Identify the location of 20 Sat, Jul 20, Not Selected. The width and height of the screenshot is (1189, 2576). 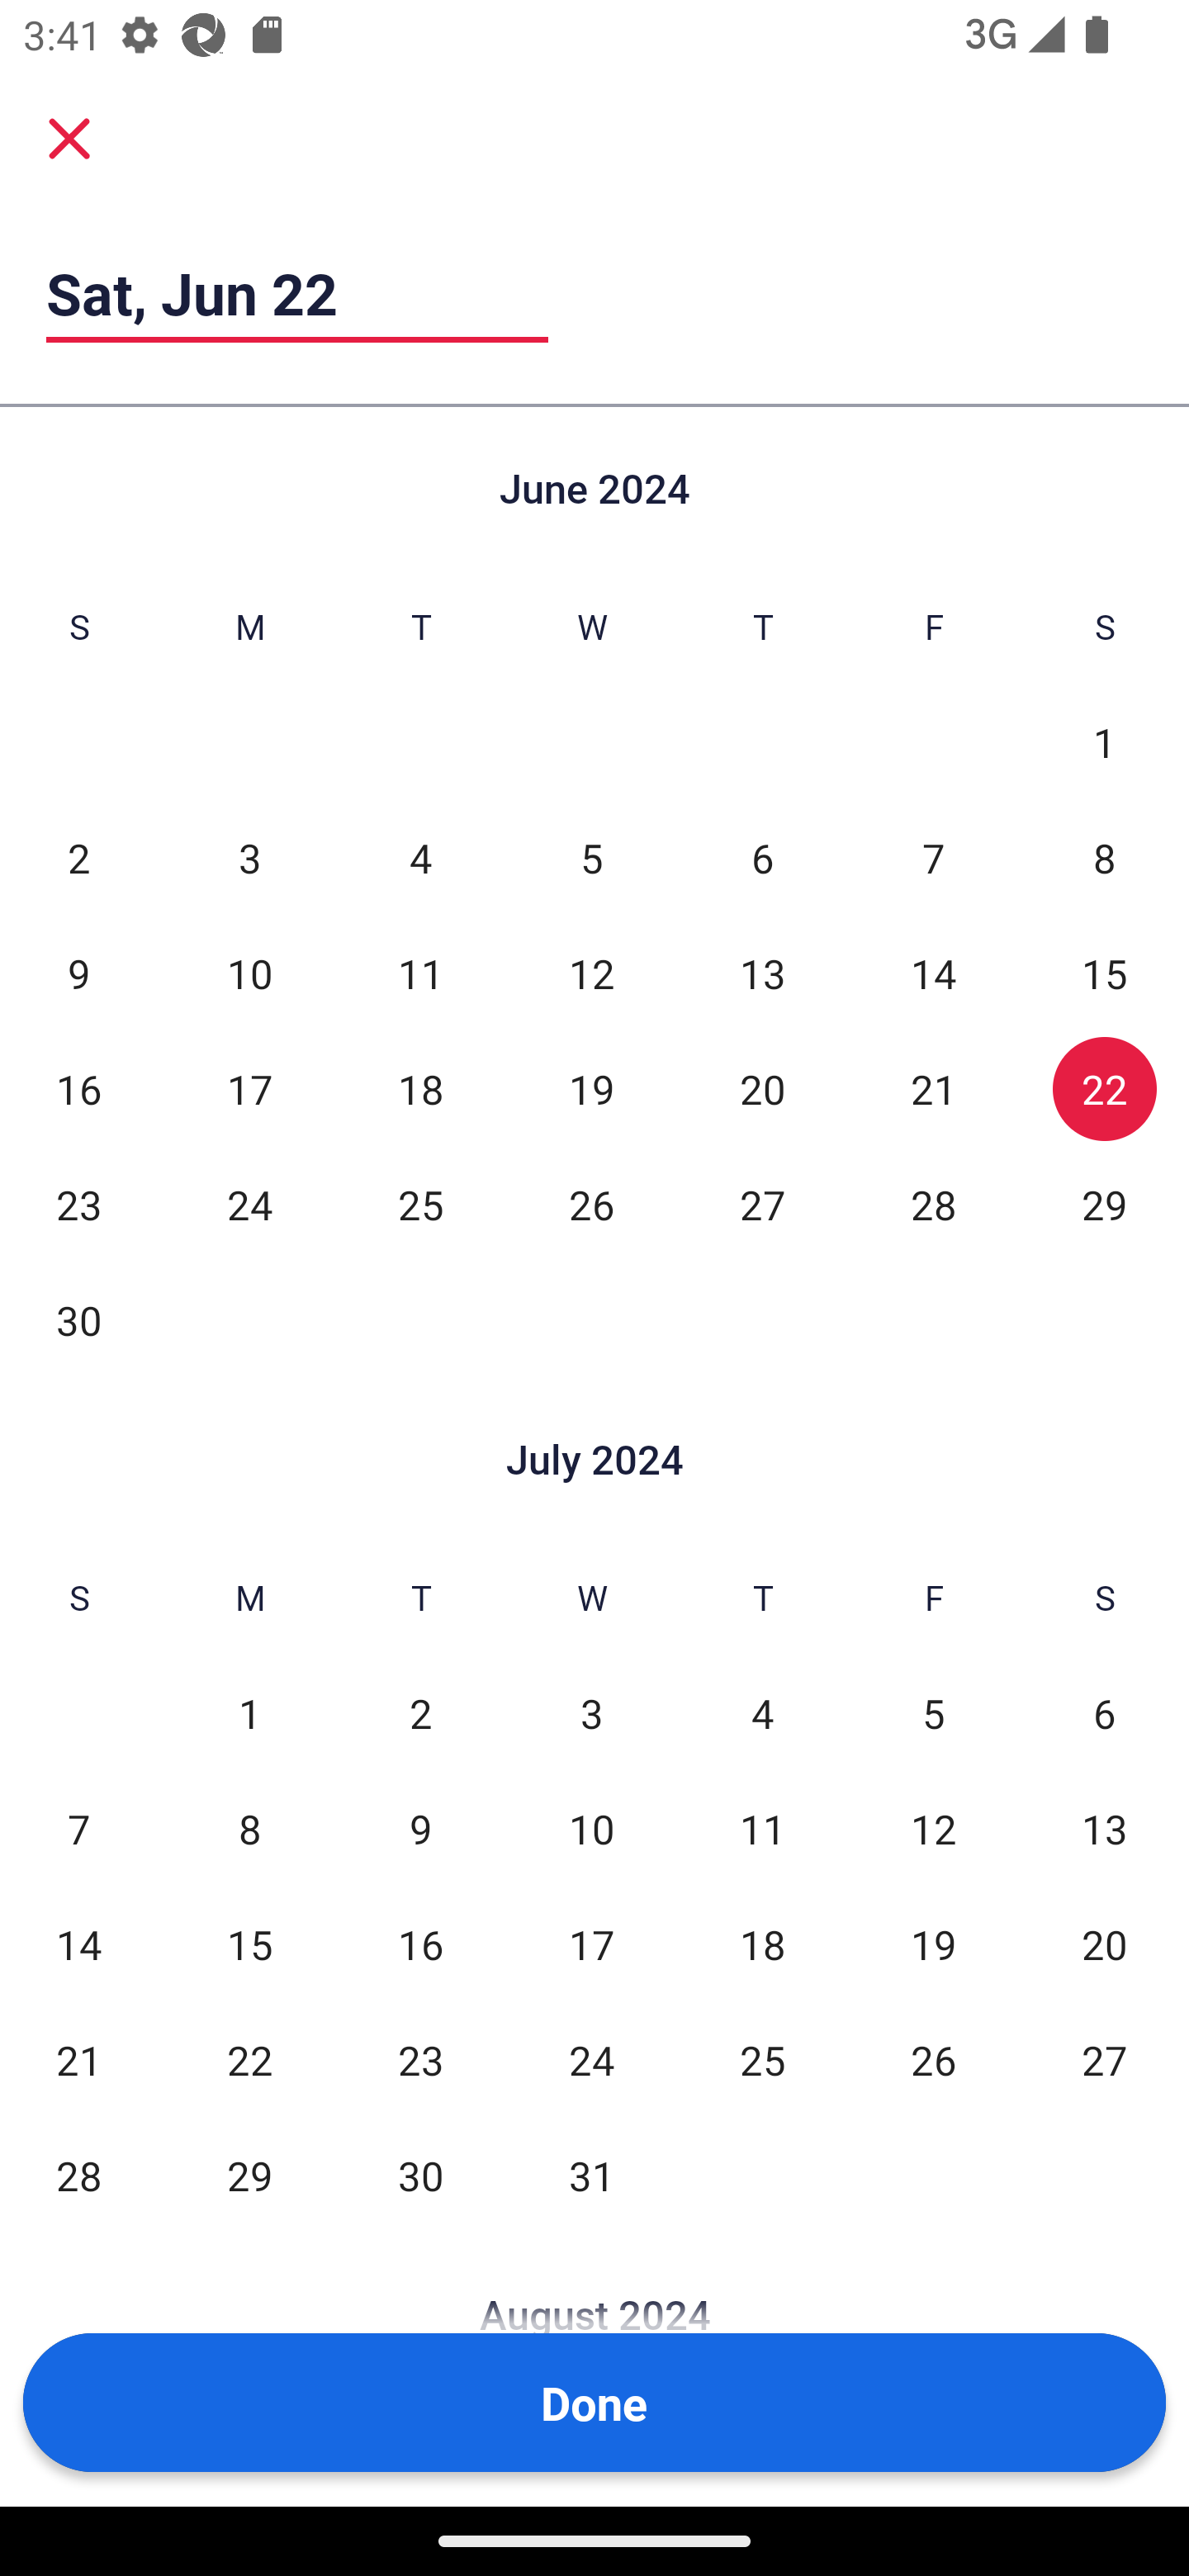
(1105, 1944).